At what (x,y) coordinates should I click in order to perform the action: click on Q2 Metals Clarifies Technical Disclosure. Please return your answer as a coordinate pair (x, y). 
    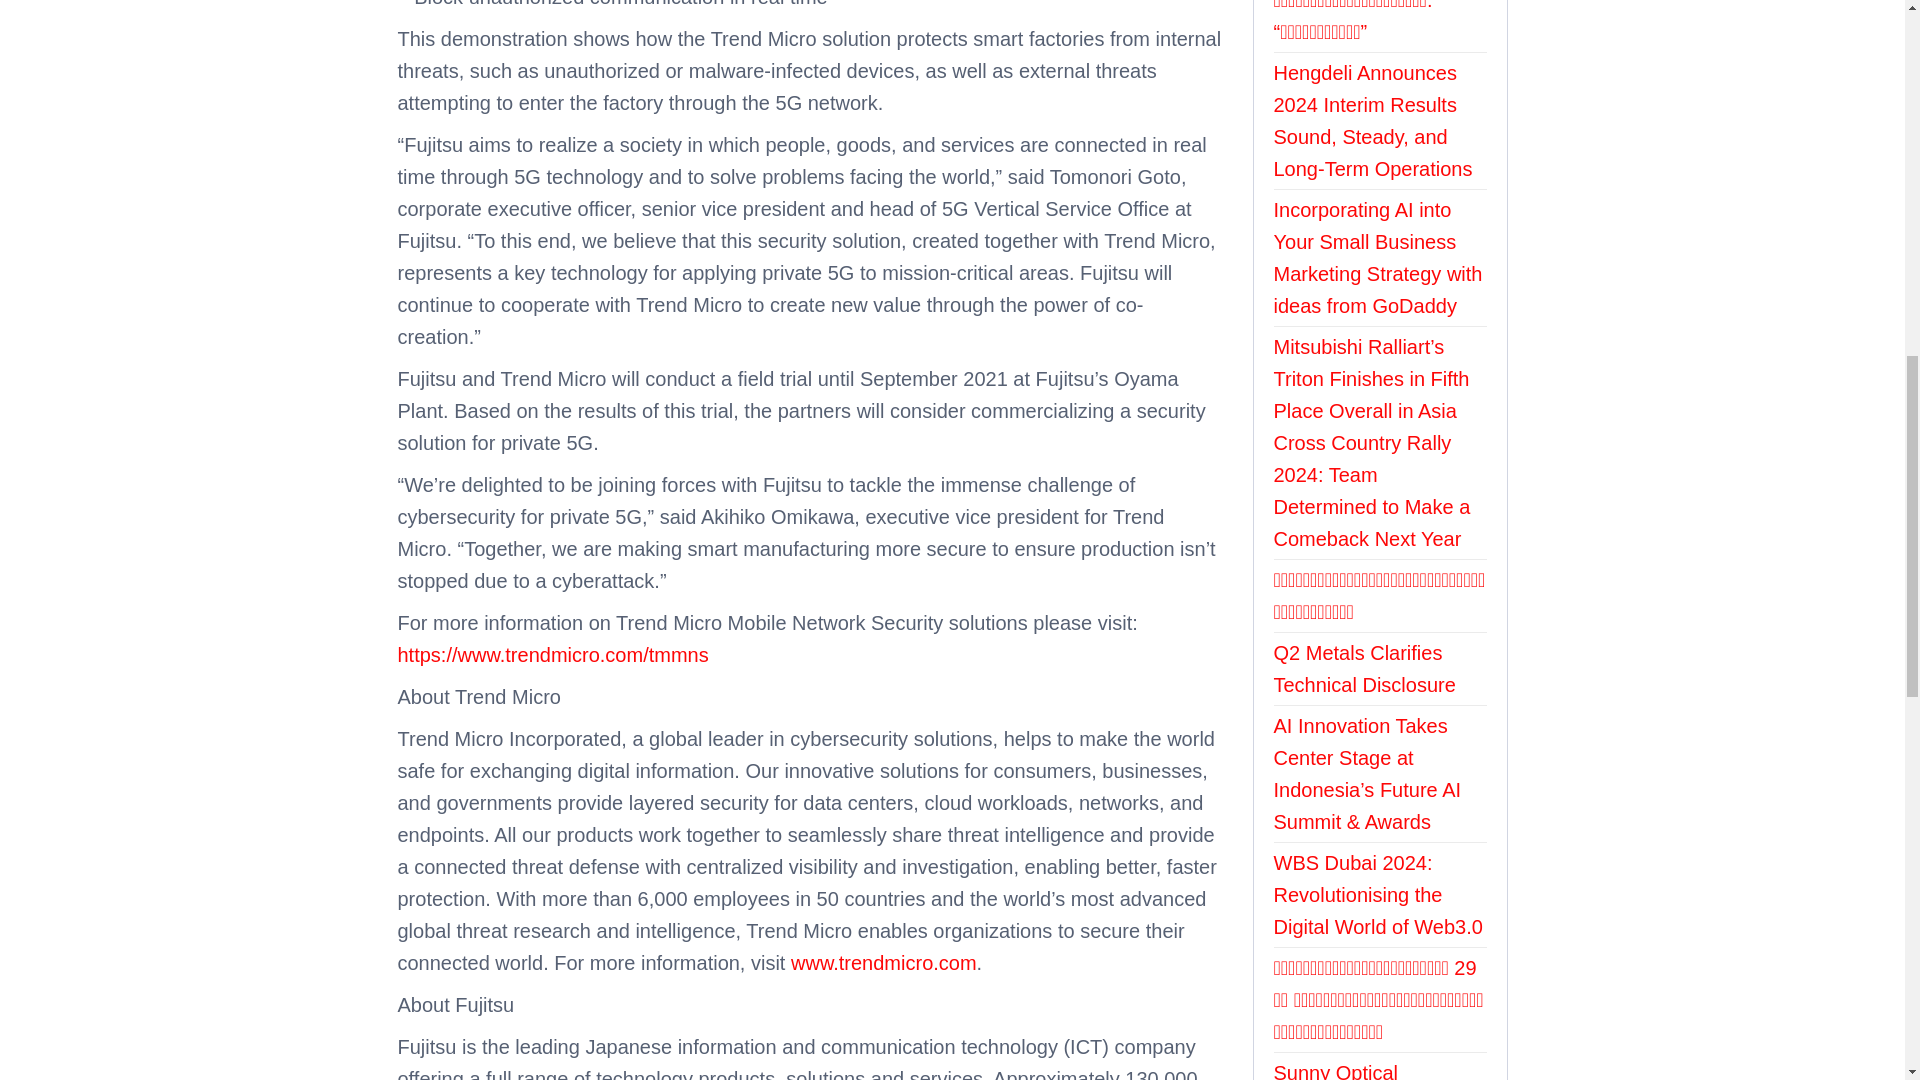
    Looking at the image, I should click on (1364, 668).